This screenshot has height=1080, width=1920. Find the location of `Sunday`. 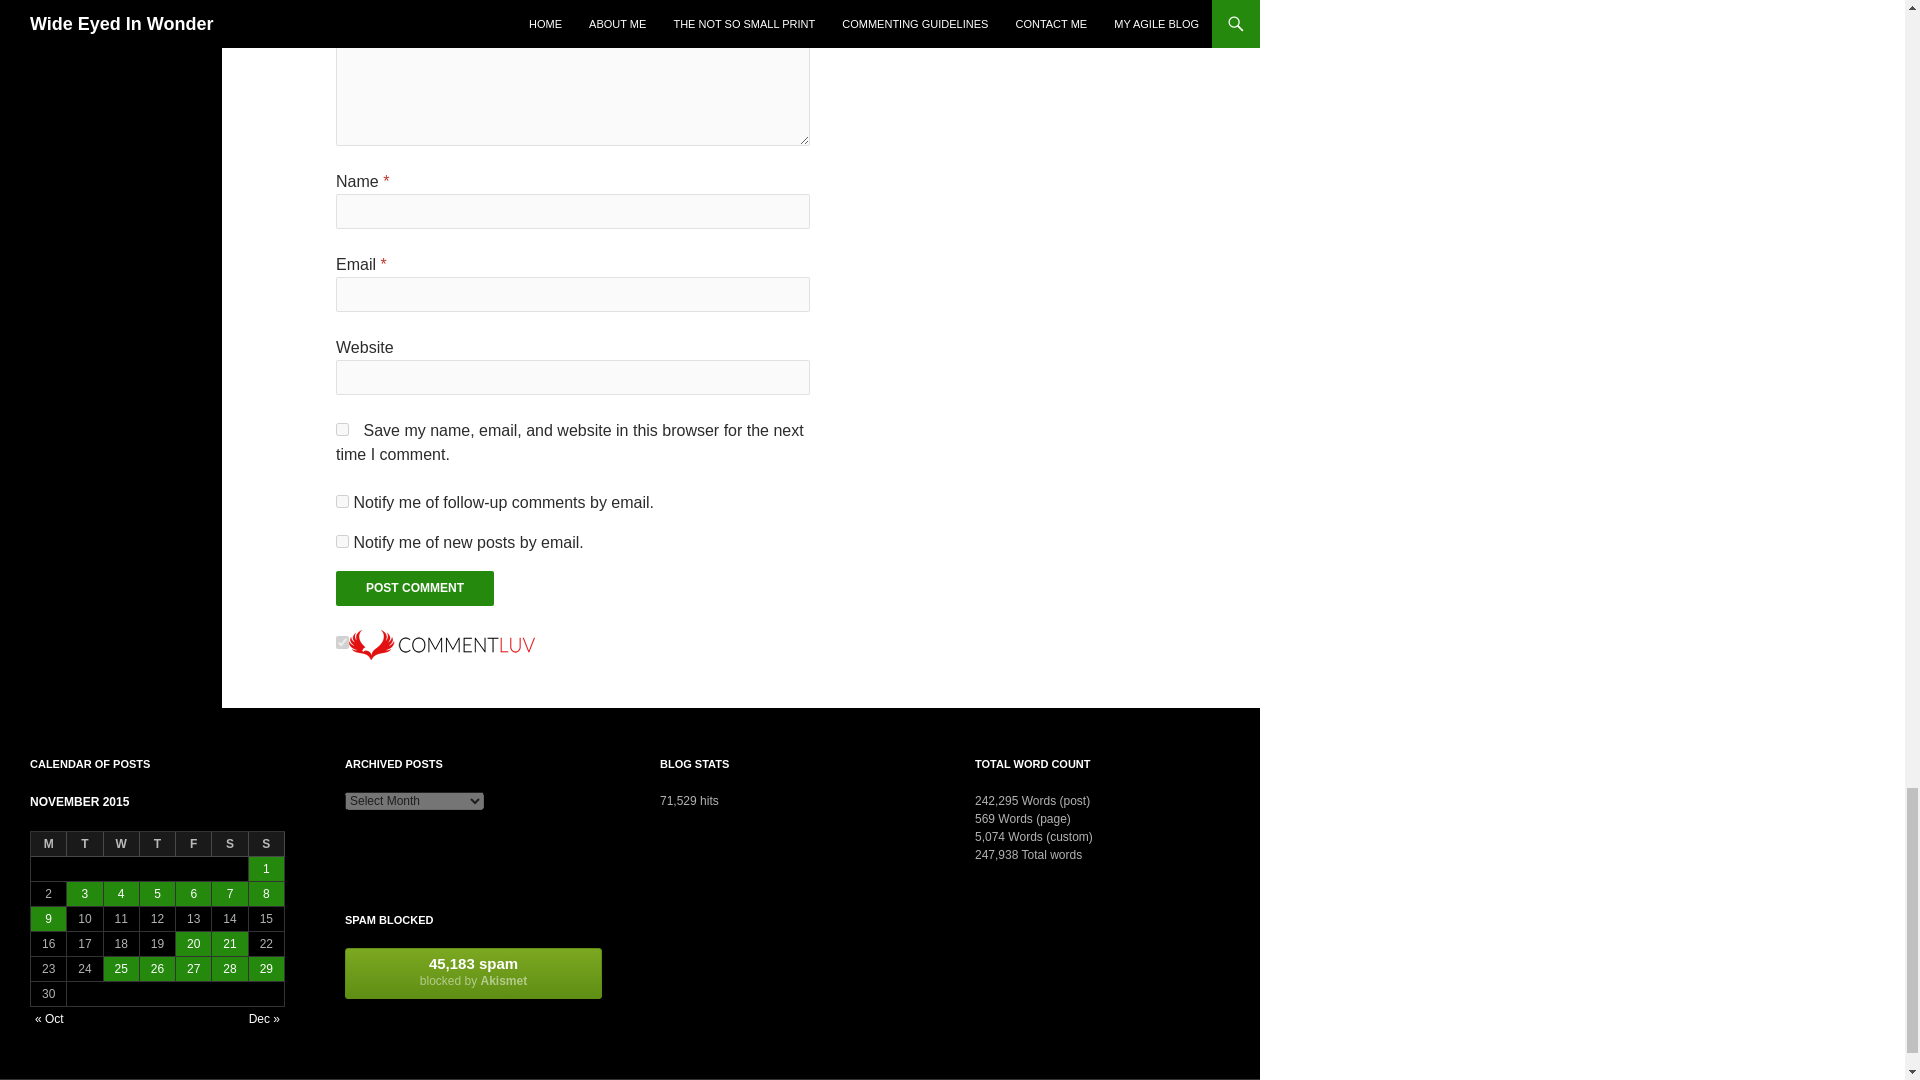

Sunday is located at coordinates (266, 844).